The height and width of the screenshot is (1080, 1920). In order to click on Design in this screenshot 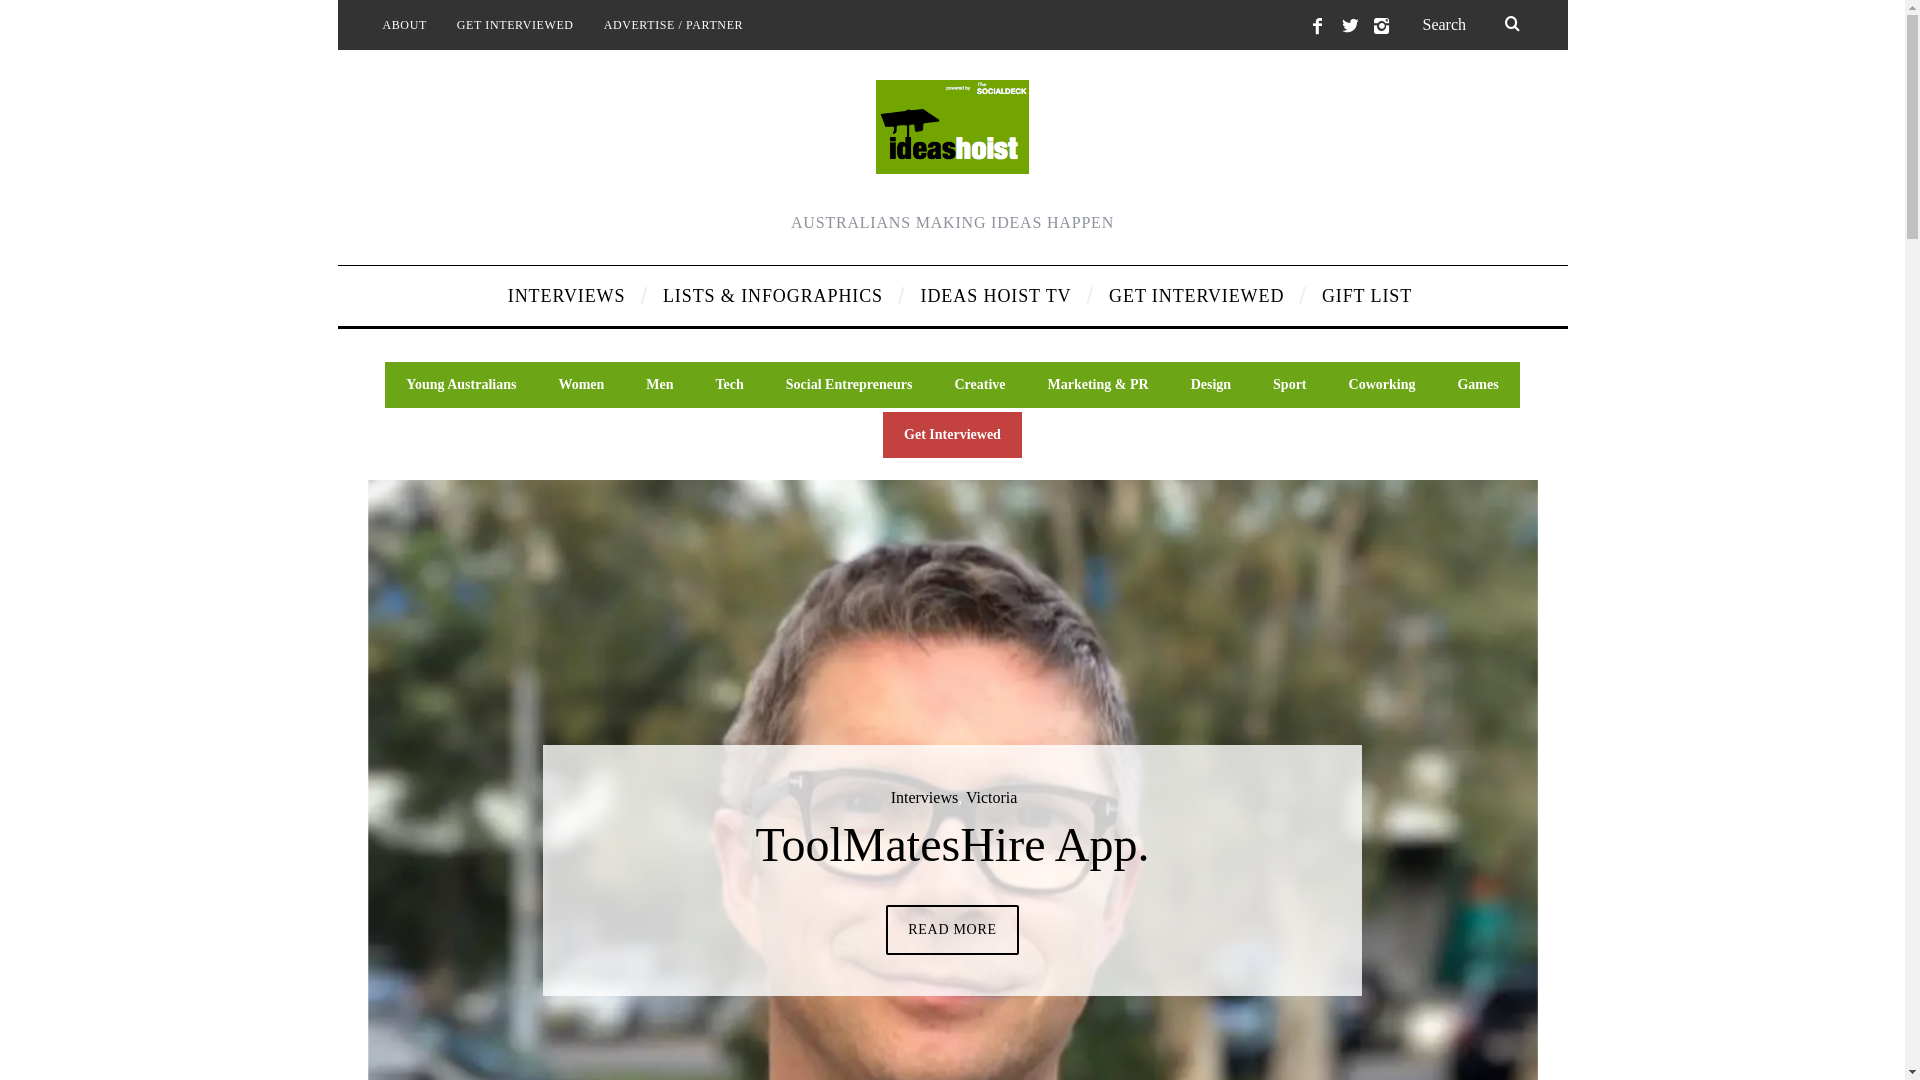, I will do `click(1211, 385)`.